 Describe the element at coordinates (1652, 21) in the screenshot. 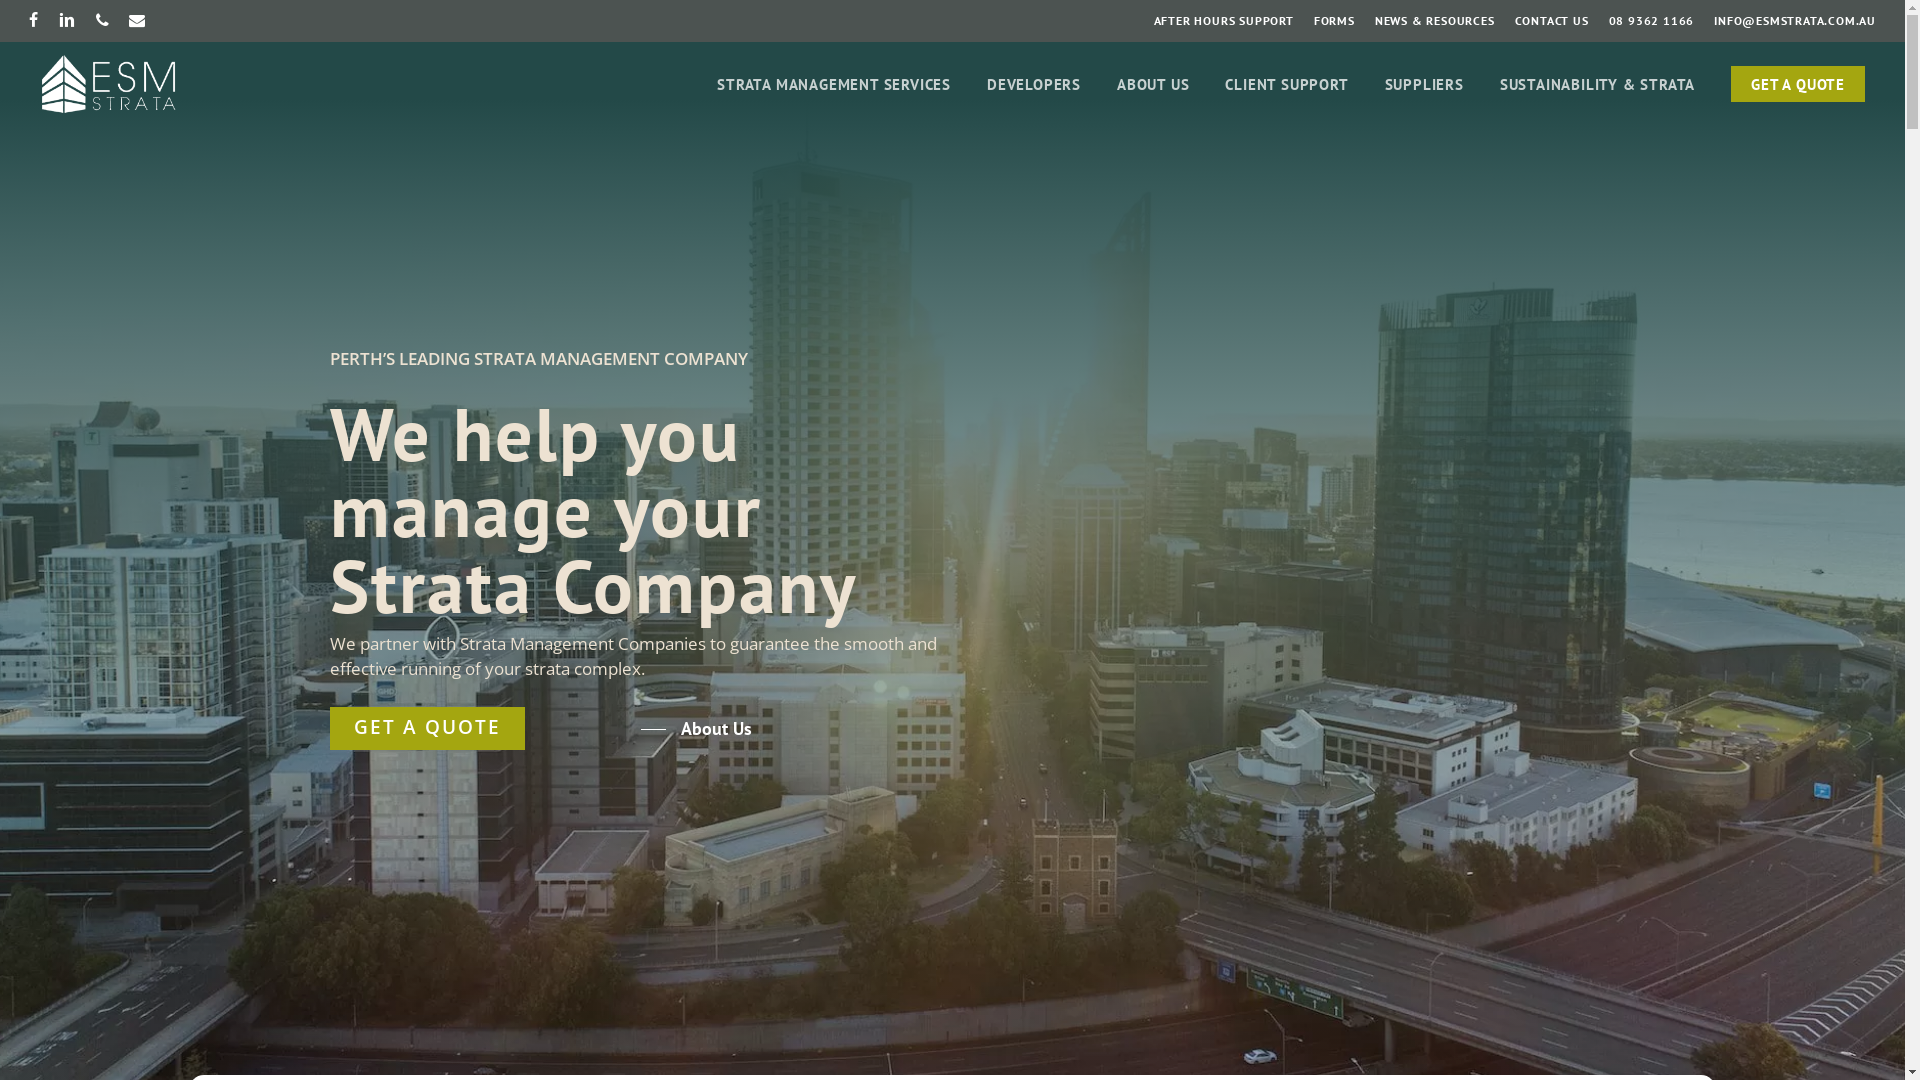

I see `08 9362 1166` at that location.